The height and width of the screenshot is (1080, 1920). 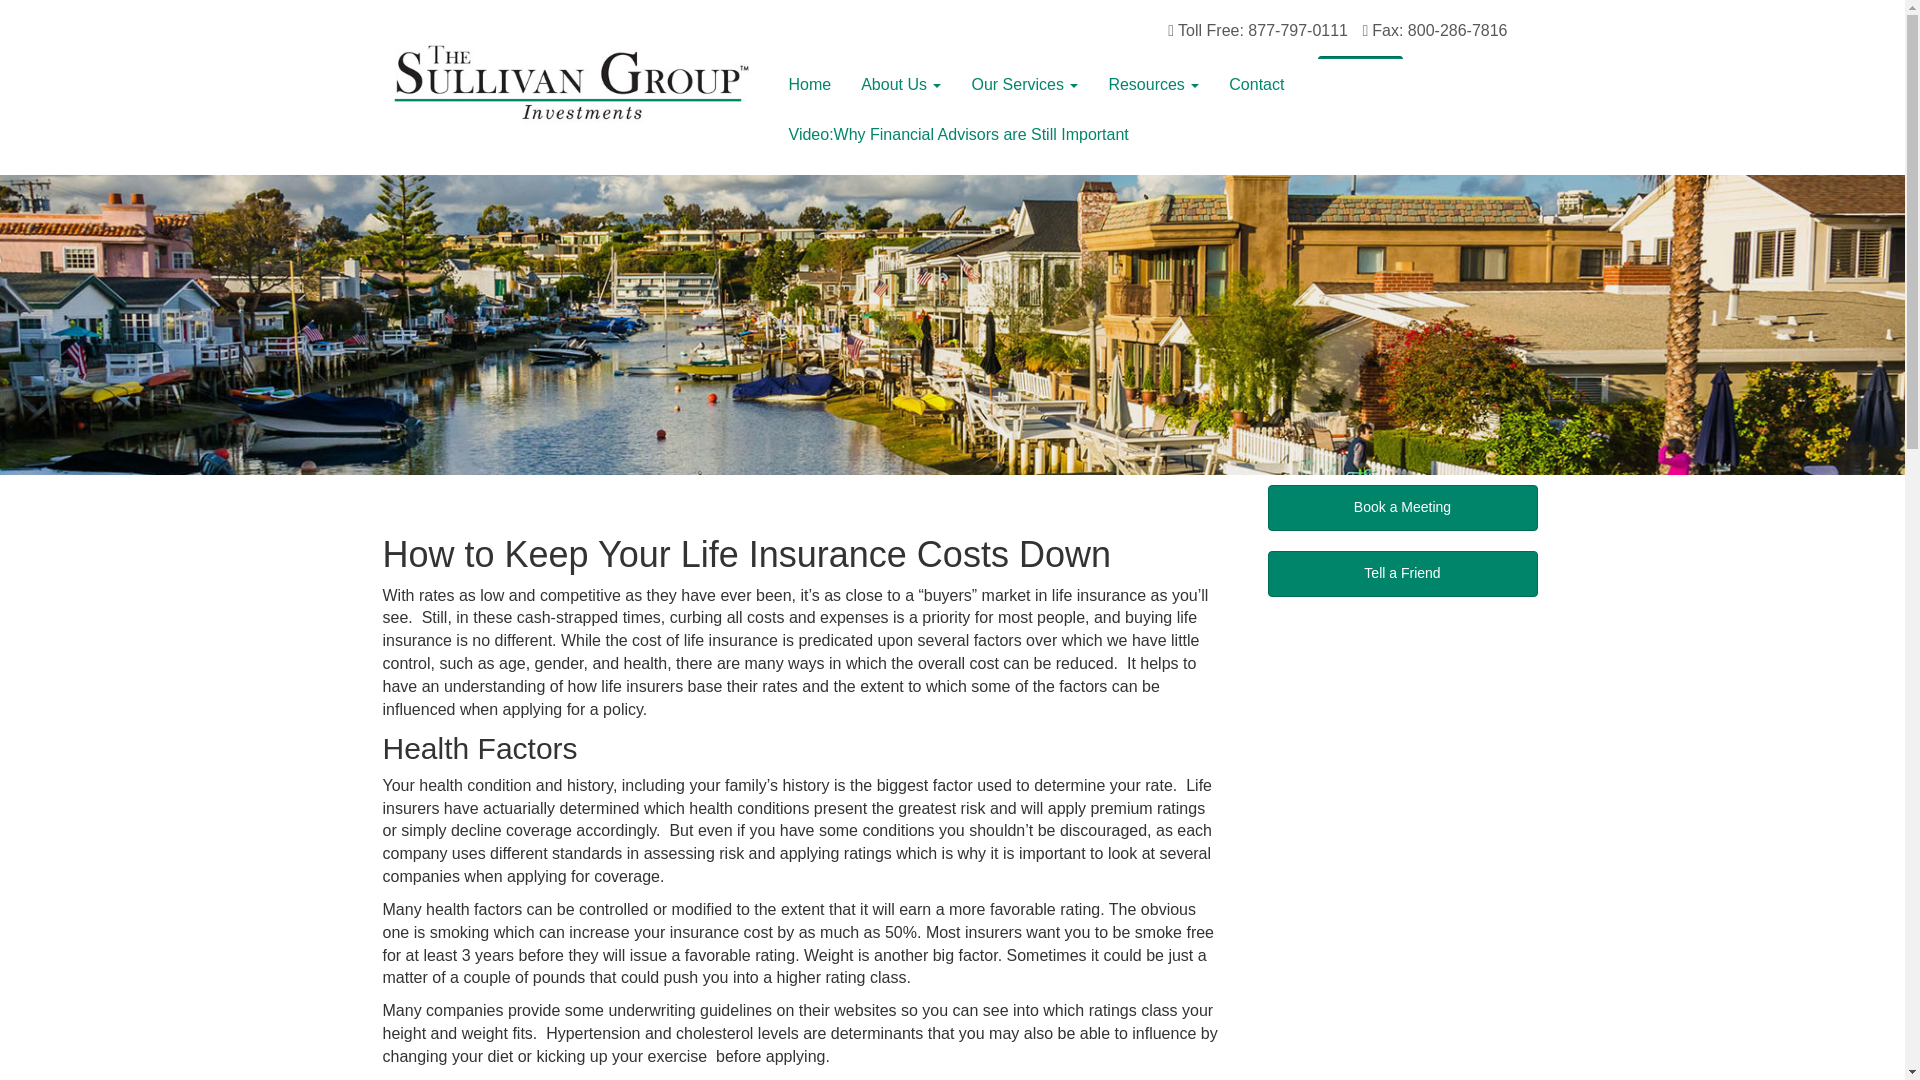 I want to click on Video:Why Financial Advisors are Still Important, so click(x=958, y=134).